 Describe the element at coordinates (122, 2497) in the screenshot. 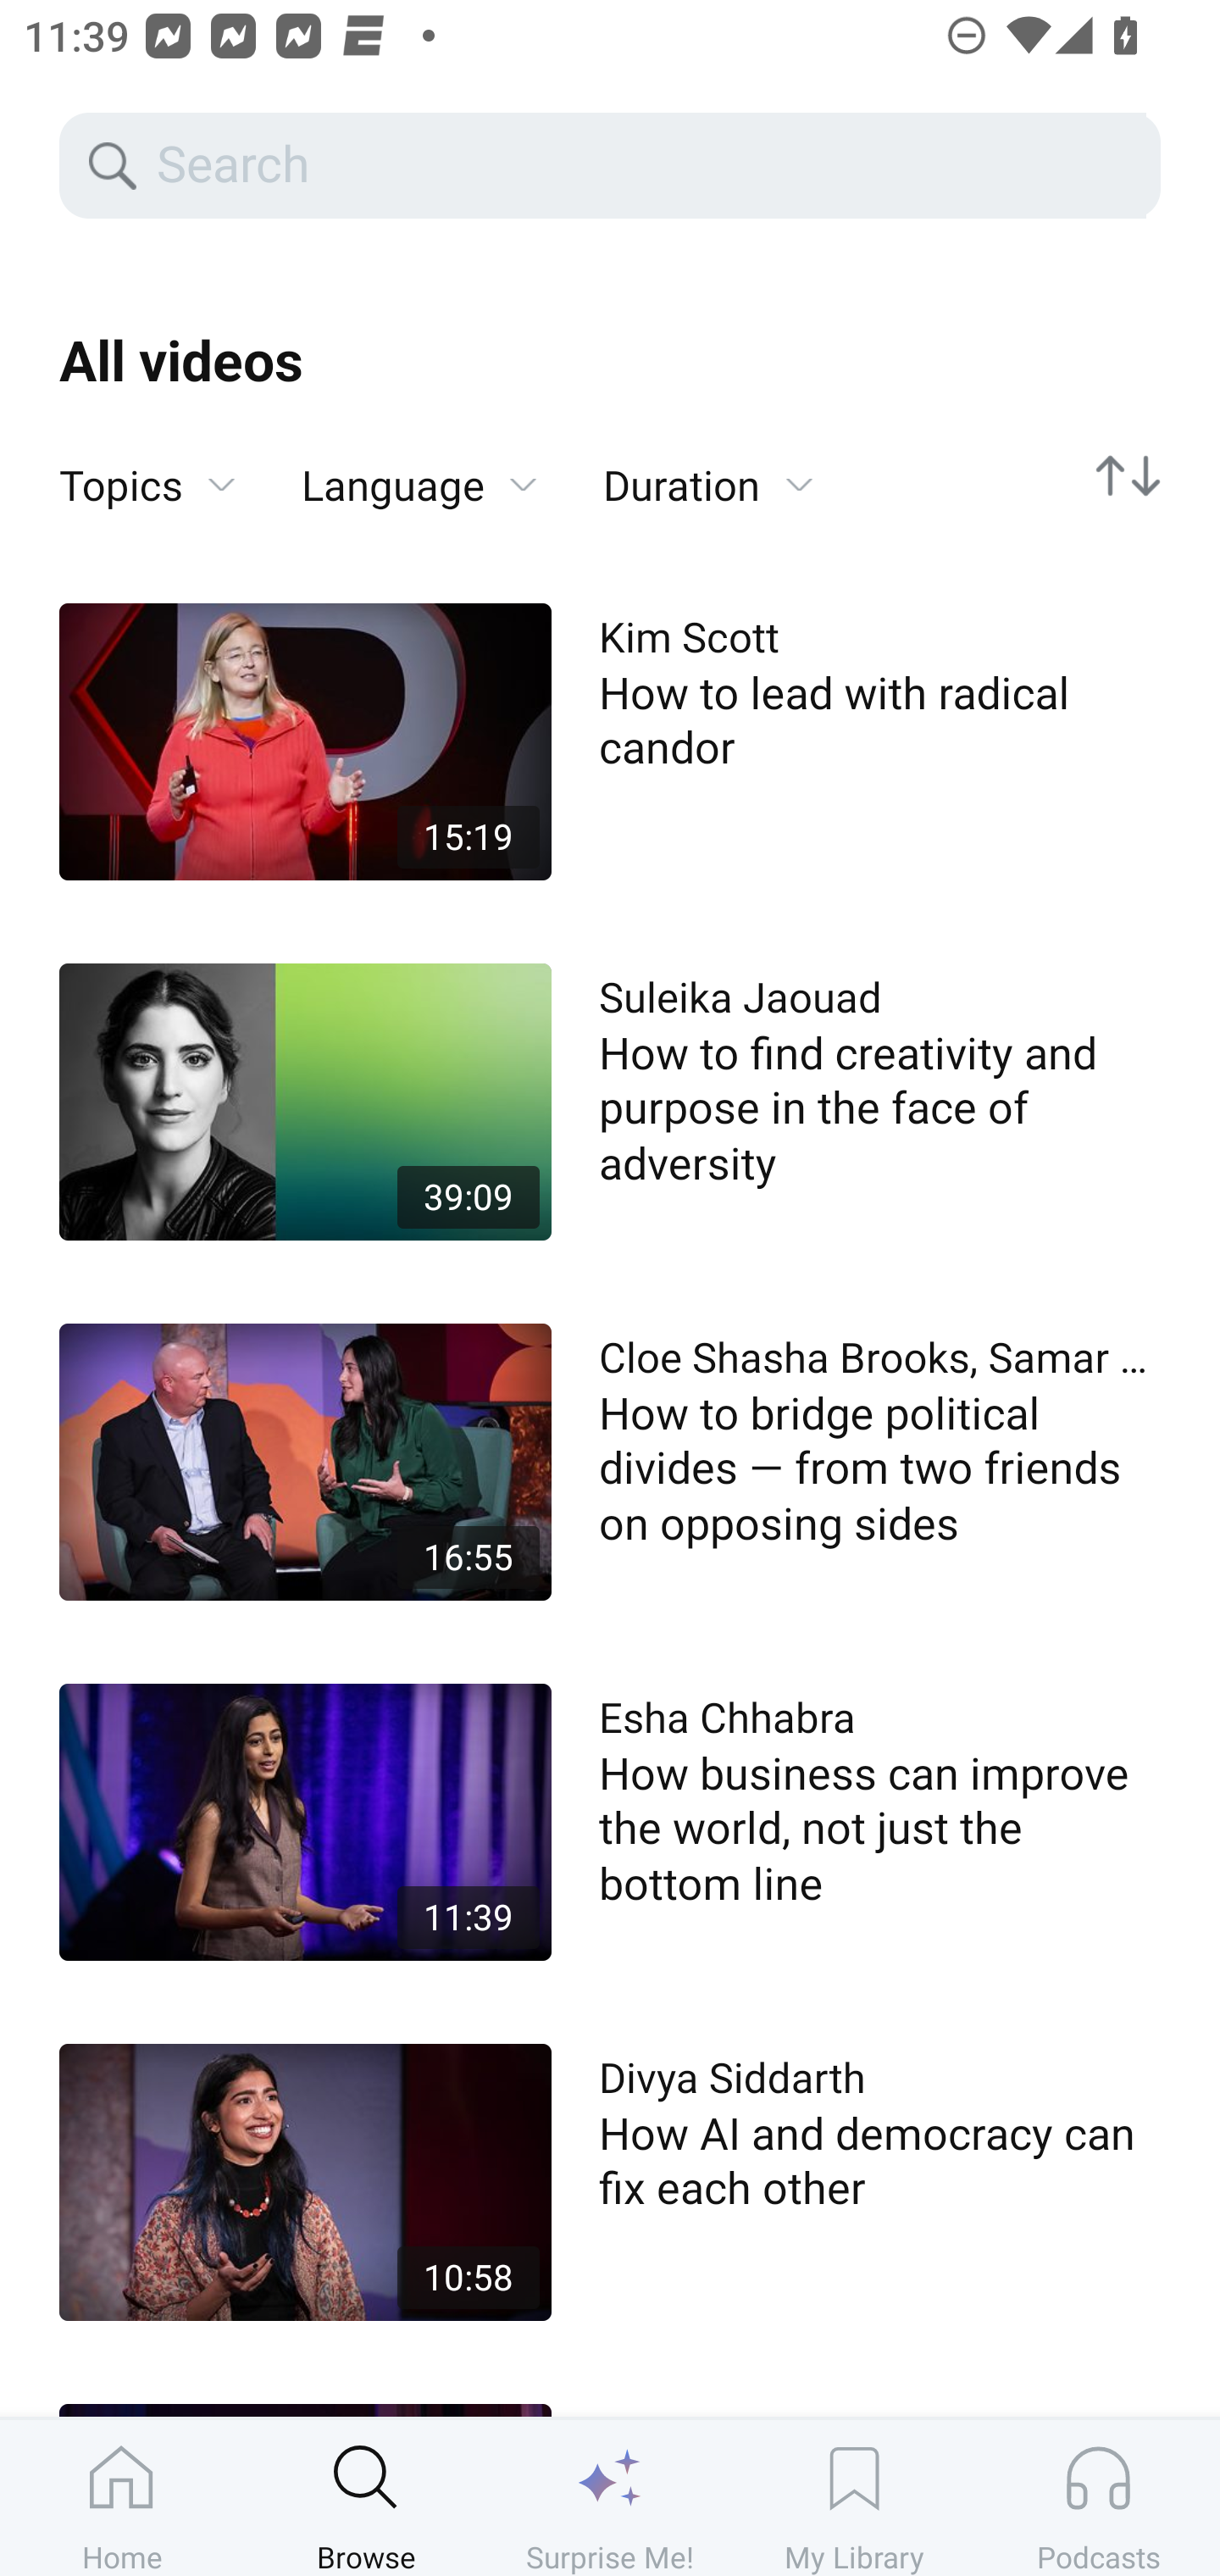

I see `Home` at that location.